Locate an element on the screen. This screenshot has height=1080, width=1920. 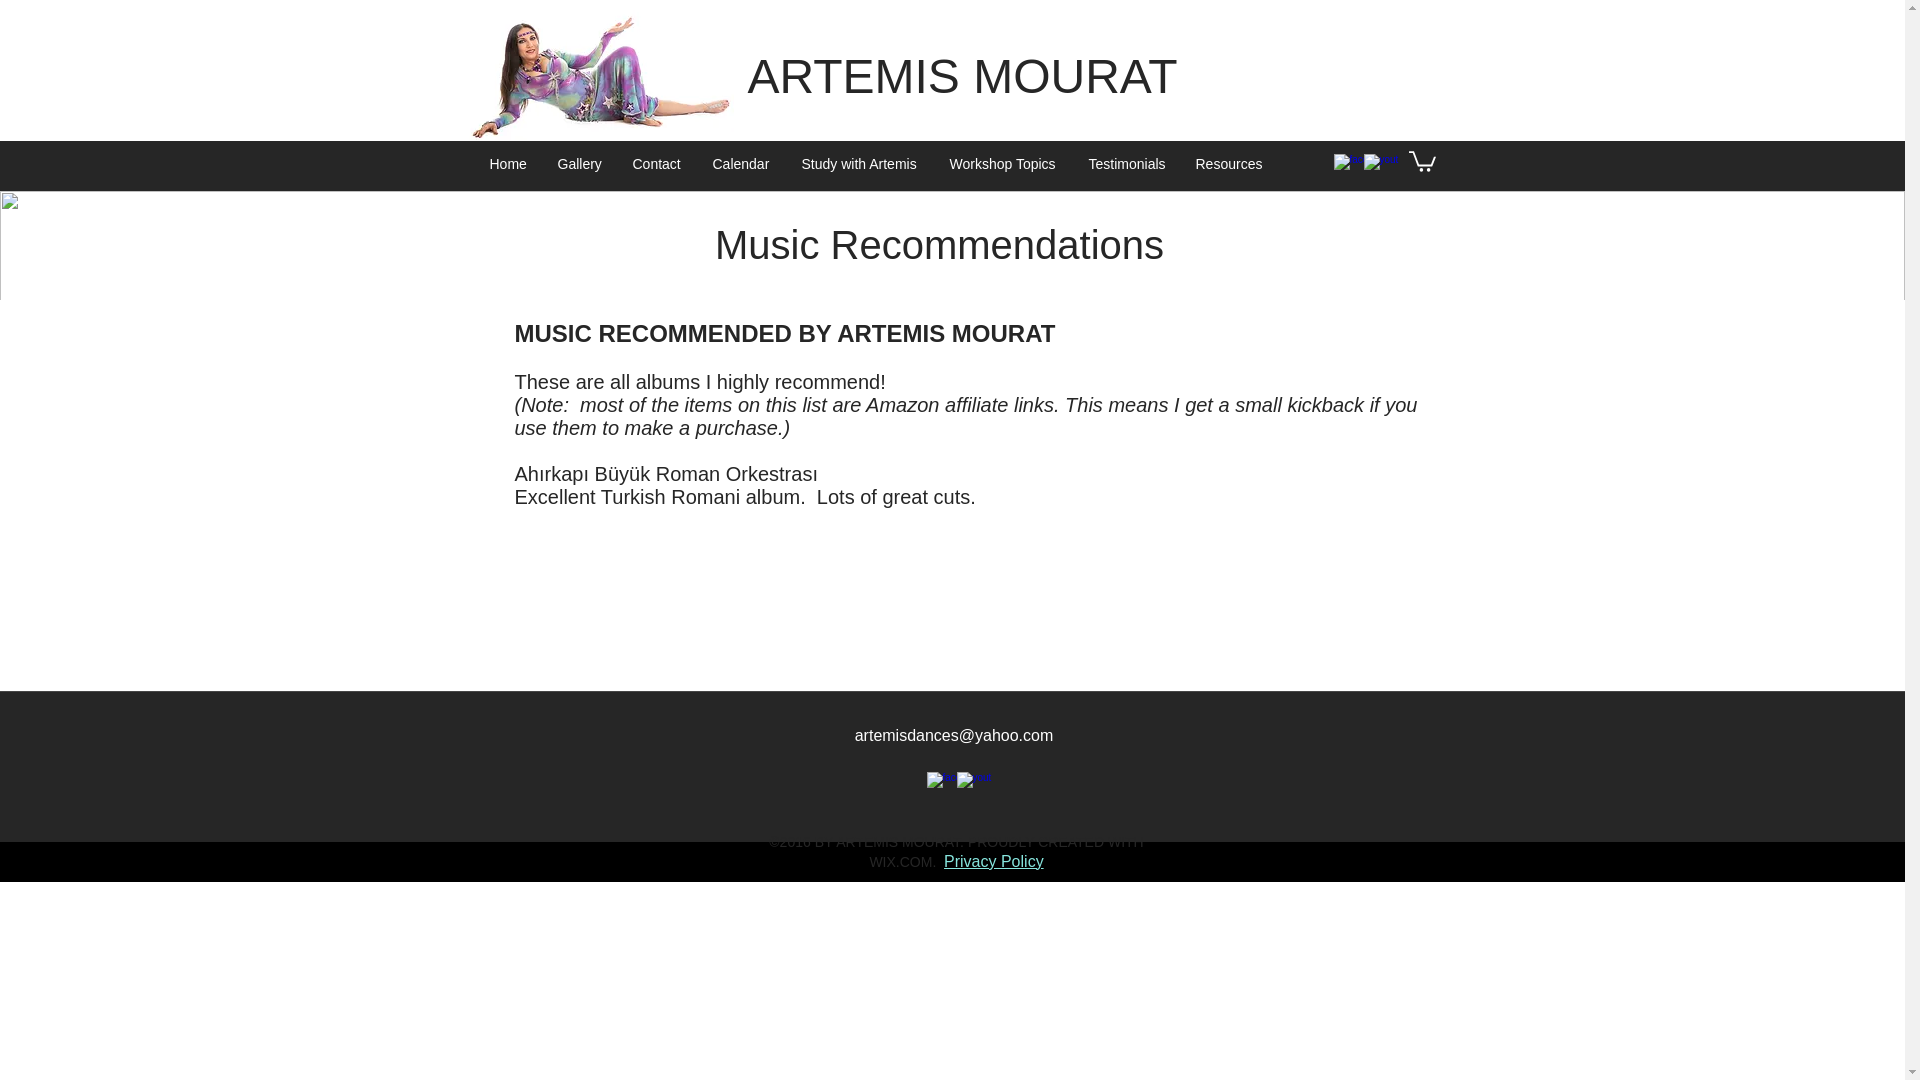
Home is located at coordinates (508, 164).